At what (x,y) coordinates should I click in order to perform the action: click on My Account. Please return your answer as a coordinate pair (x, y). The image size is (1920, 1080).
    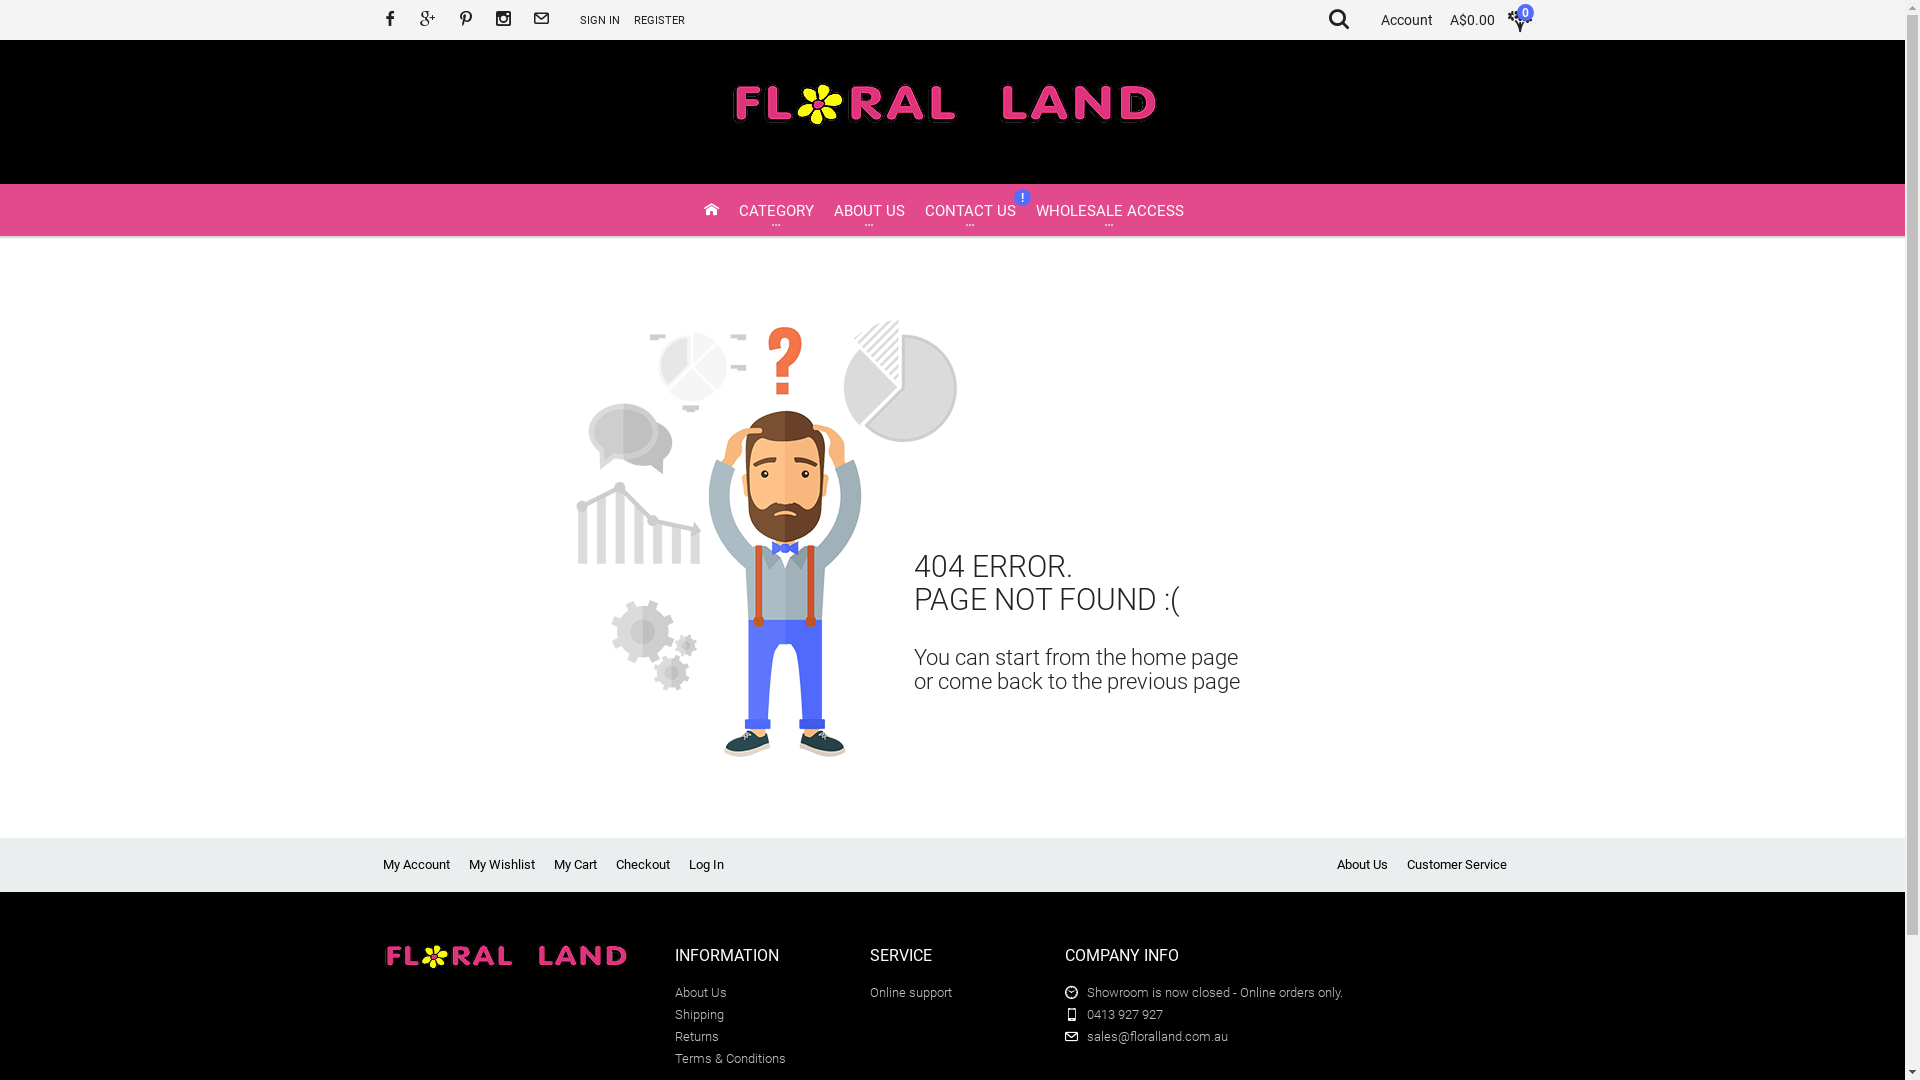
    Looking at the image, I should click on (416, 864).